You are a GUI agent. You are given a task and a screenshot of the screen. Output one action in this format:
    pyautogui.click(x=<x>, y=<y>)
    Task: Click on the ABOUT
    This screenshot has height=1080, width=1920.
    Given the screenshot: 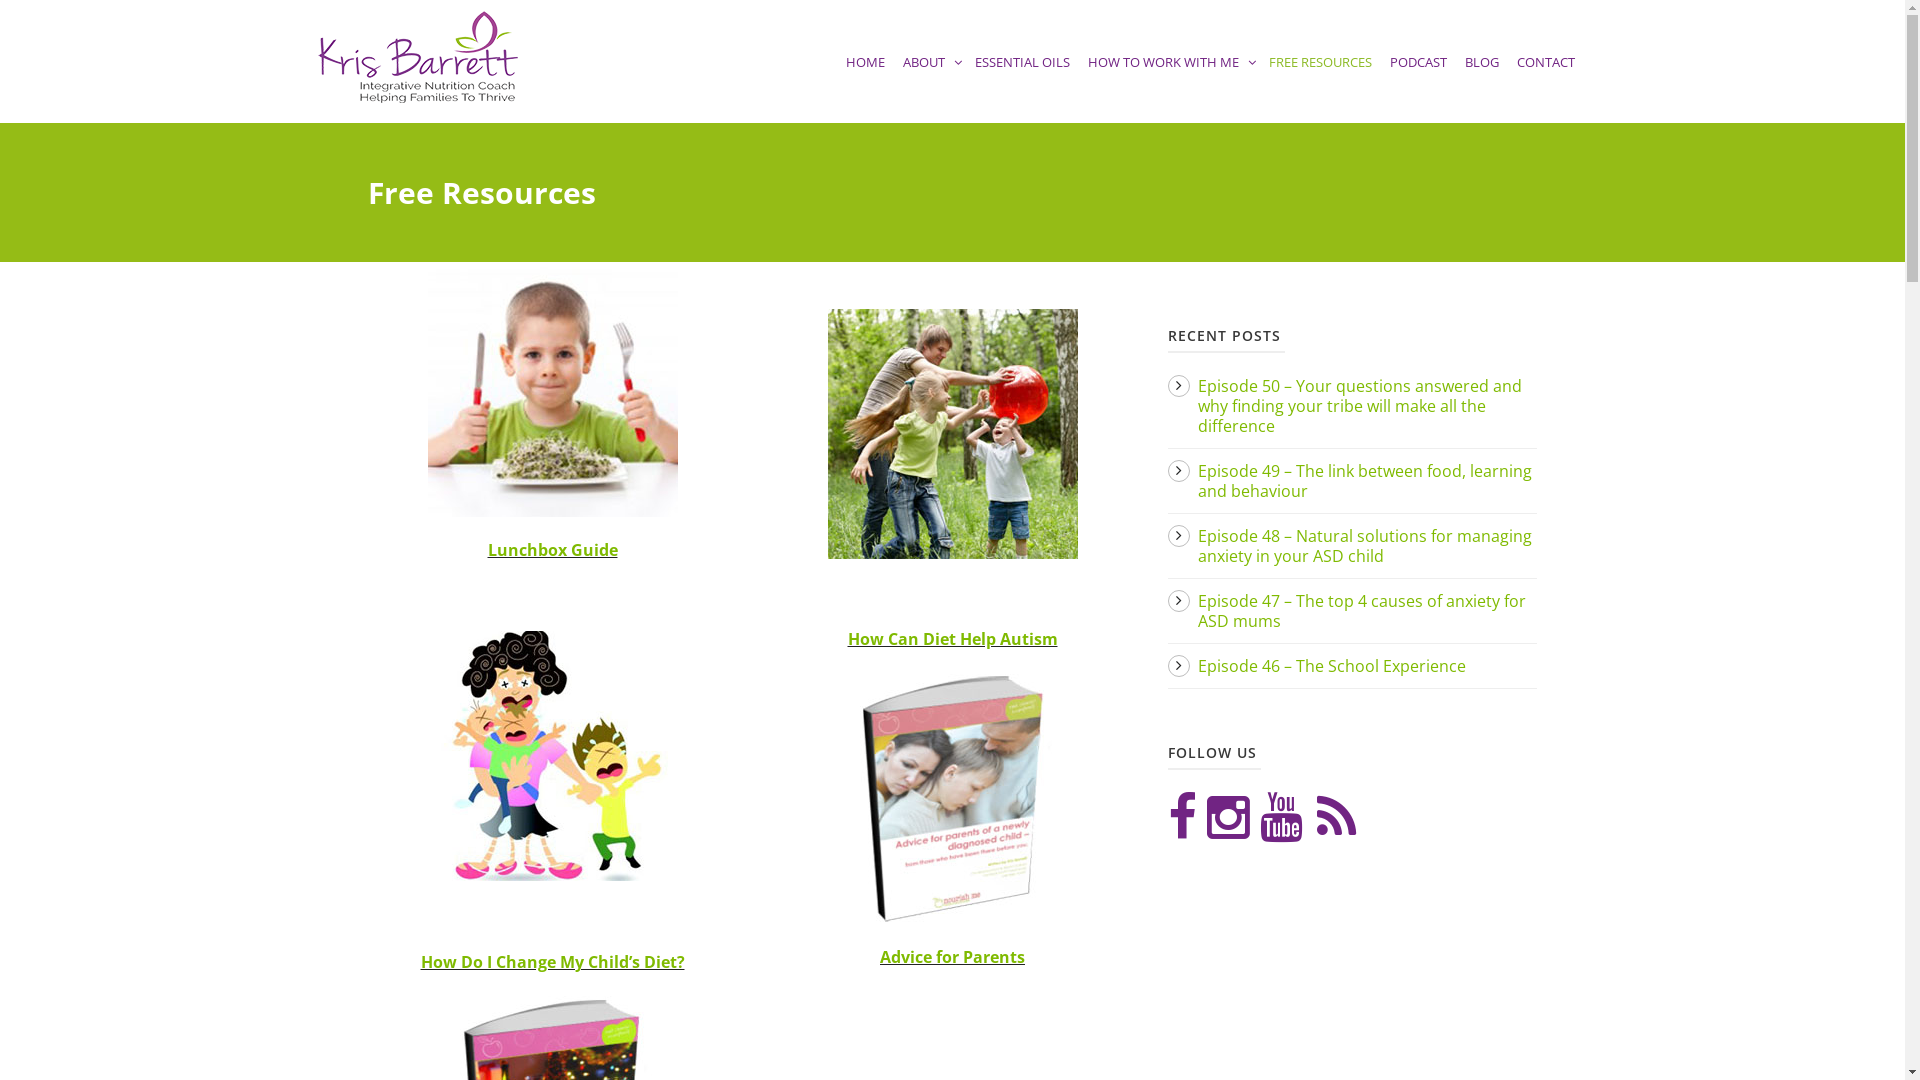 What is the action you would take?
    pyautogui.click(x=930, y=82)
    